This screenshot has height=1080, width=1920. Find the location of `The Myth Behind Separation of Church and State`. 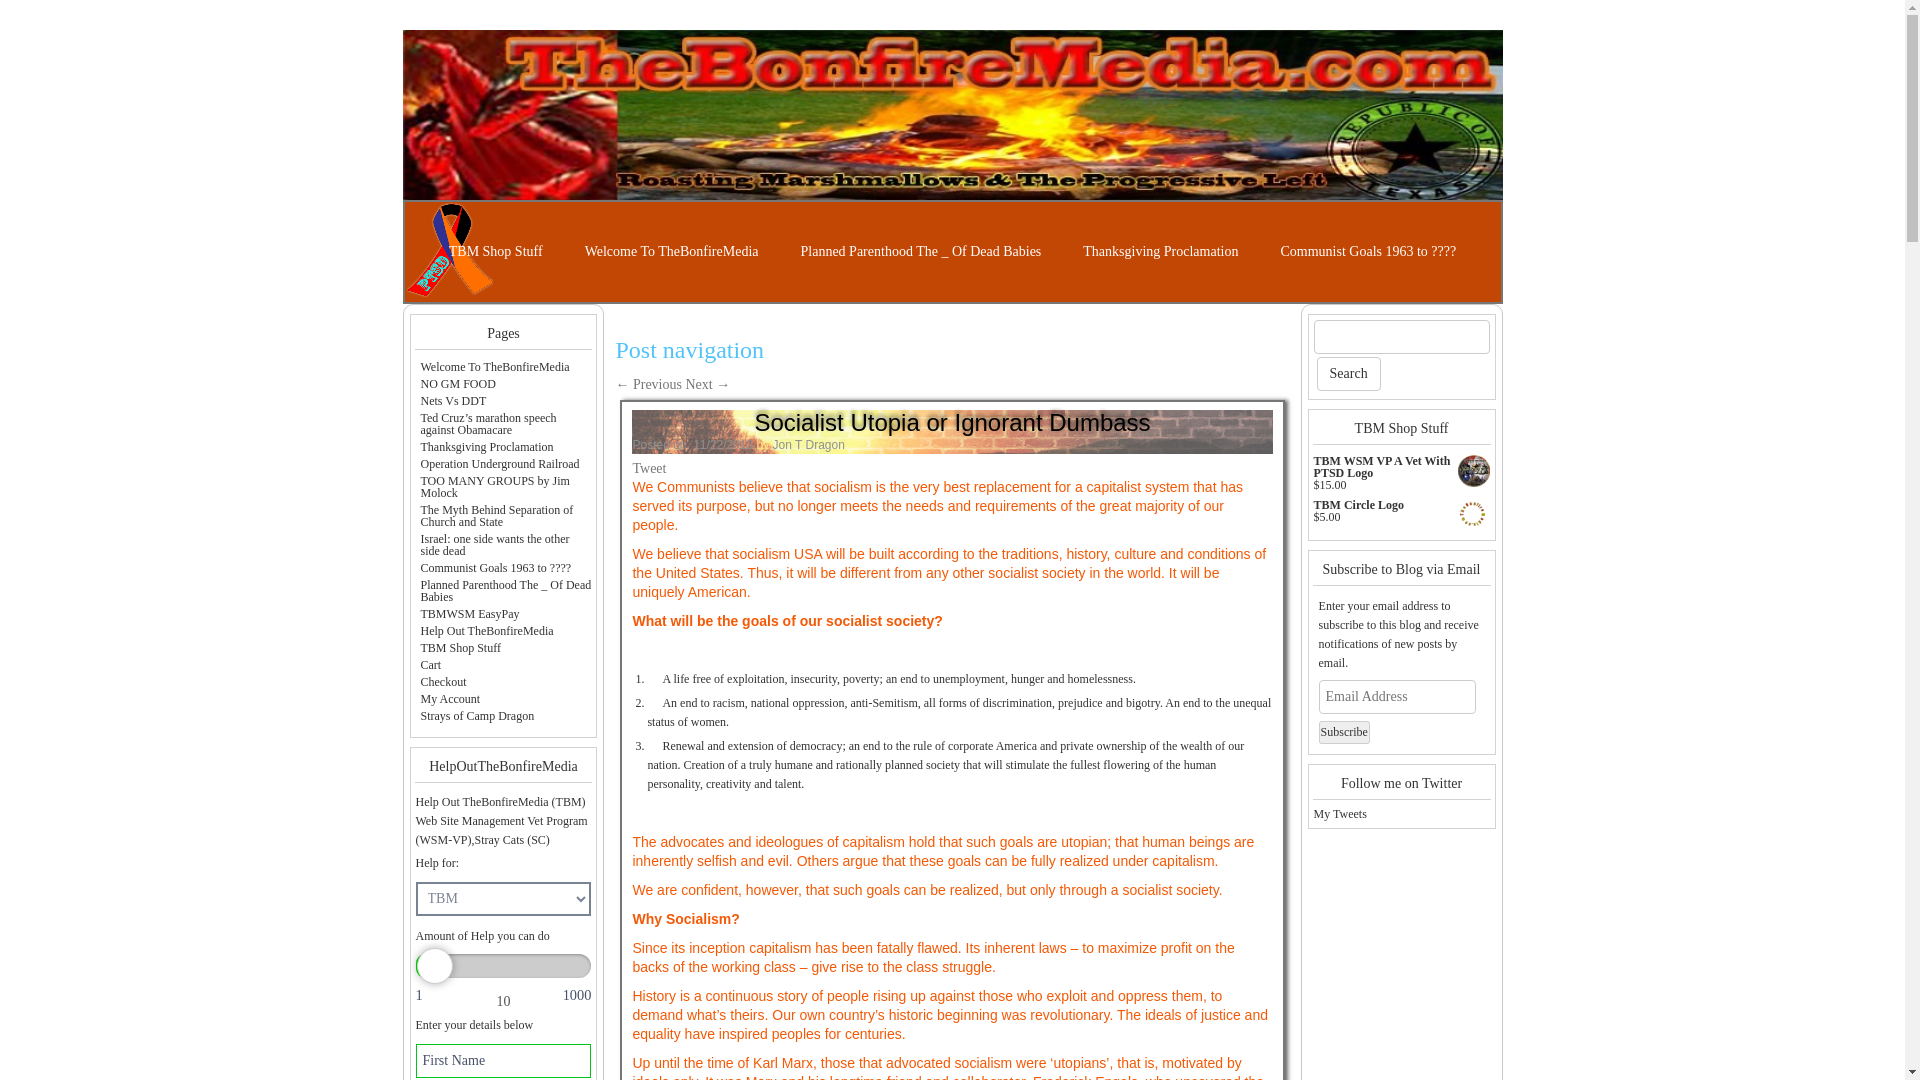

The Myth Behind Separation of Church and State is located at coordinates (496, 516).